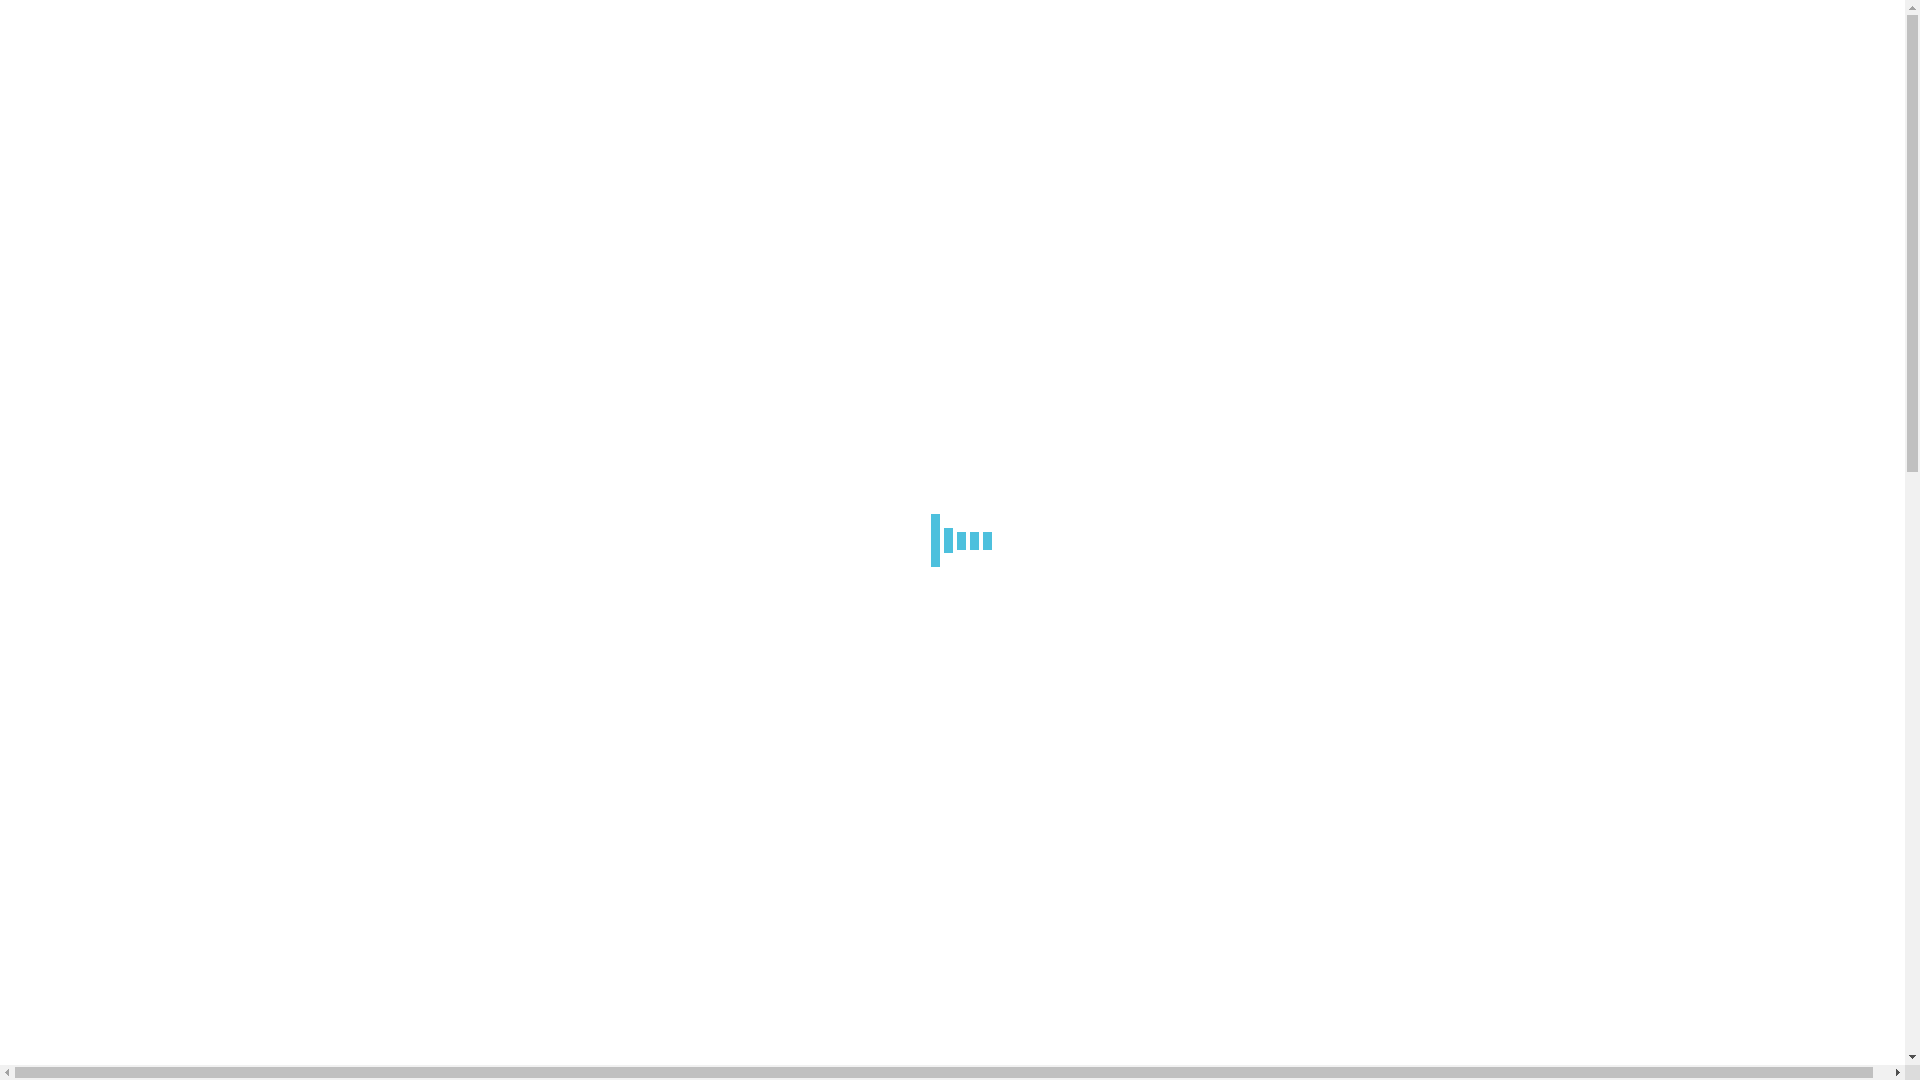  Describe the element at coordinates (1437, 384) in the screenshot. I see `Verwendung von Cookies` at that location.